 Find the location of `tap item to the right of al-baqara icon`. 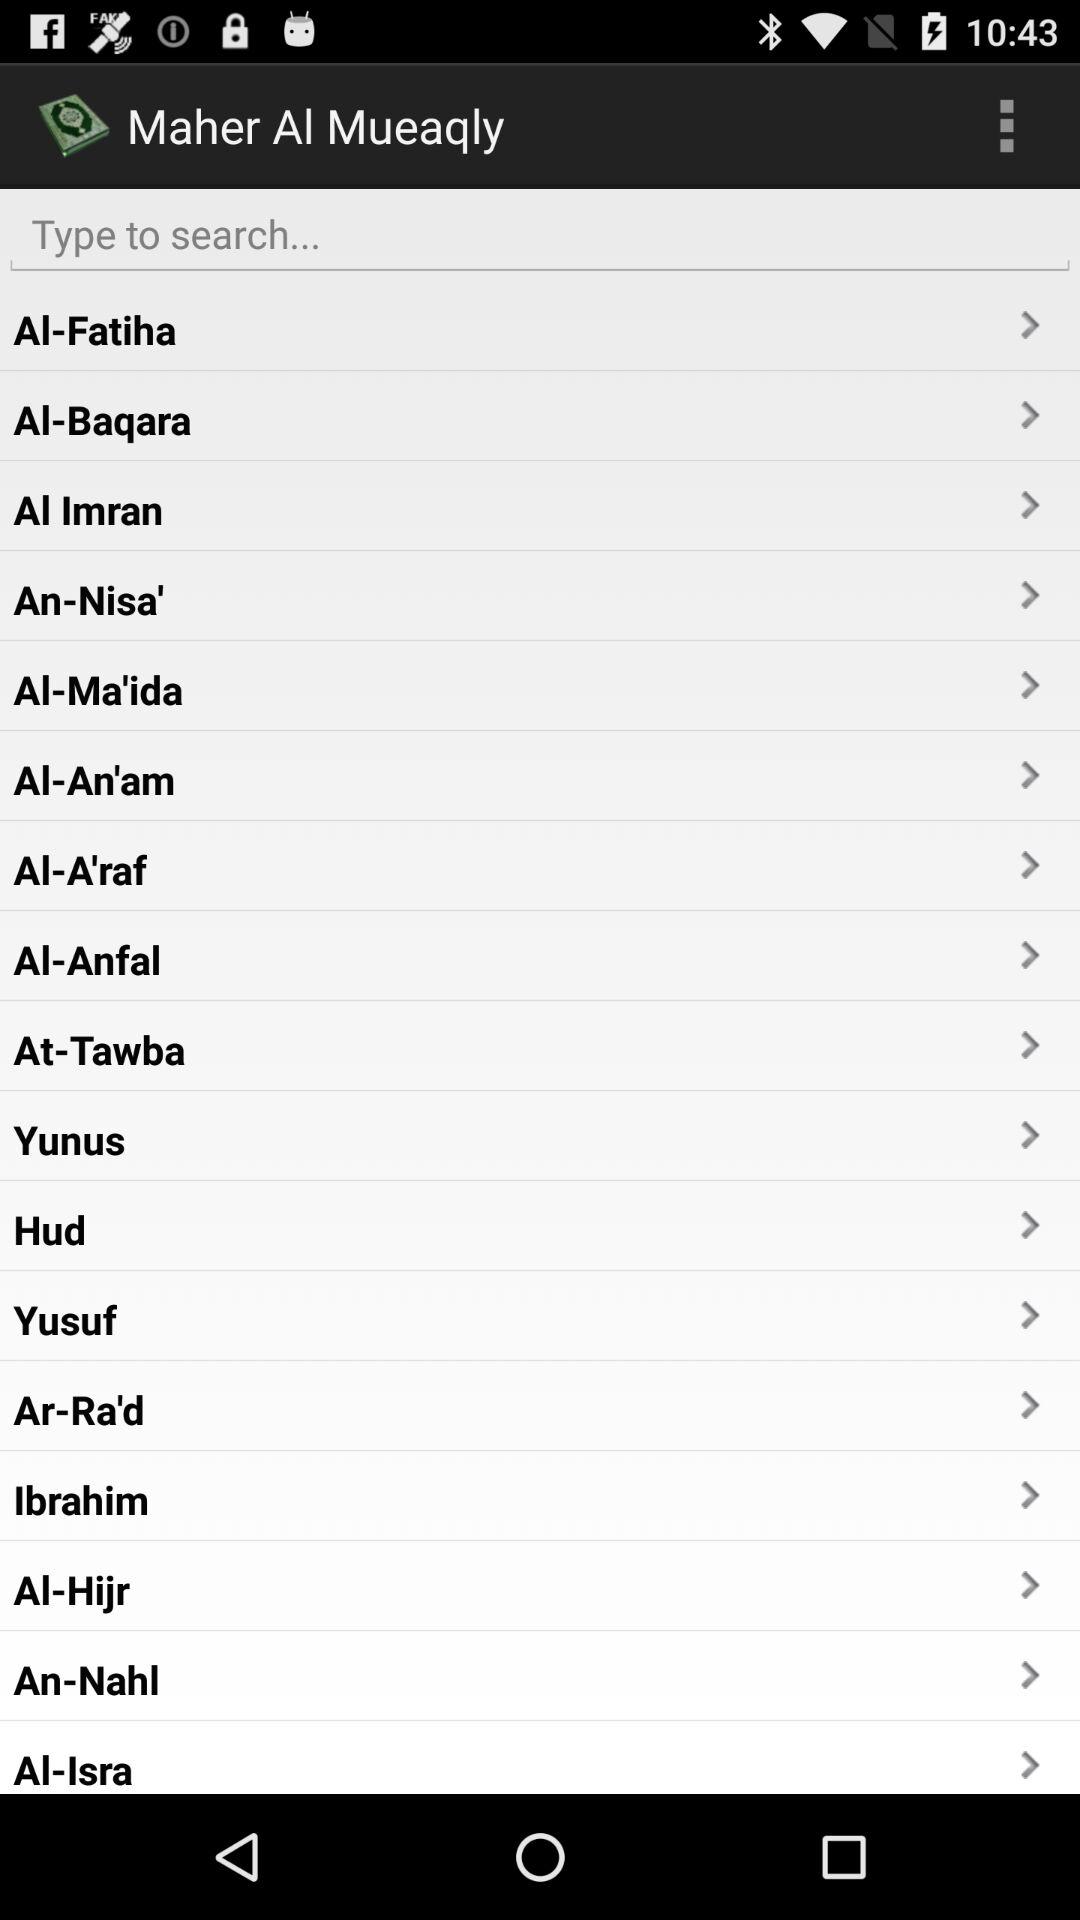

tap item to the right of al-baqara icon is located at coordinates (1028, 415).